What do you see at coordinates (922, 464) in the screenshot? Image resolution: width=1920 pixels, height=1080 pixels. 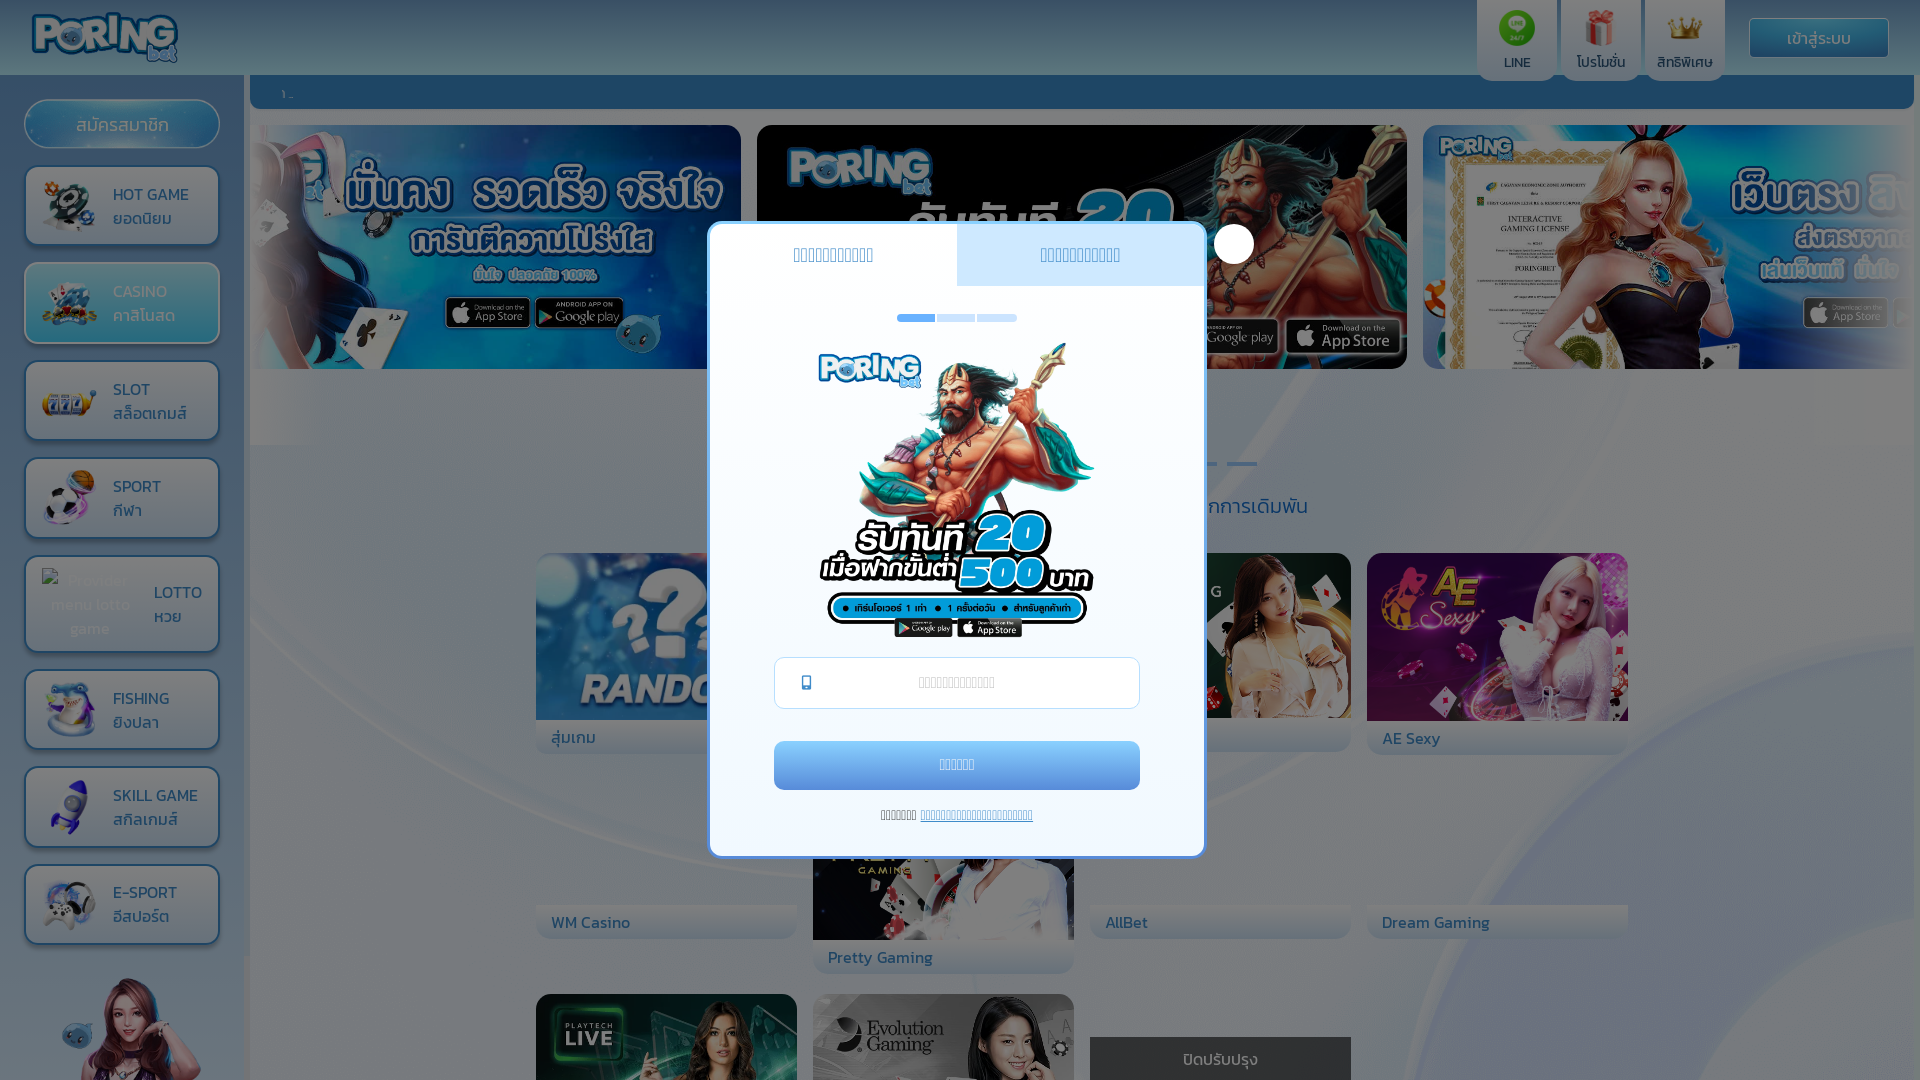 I see `1` at bounding box center [922, 464].